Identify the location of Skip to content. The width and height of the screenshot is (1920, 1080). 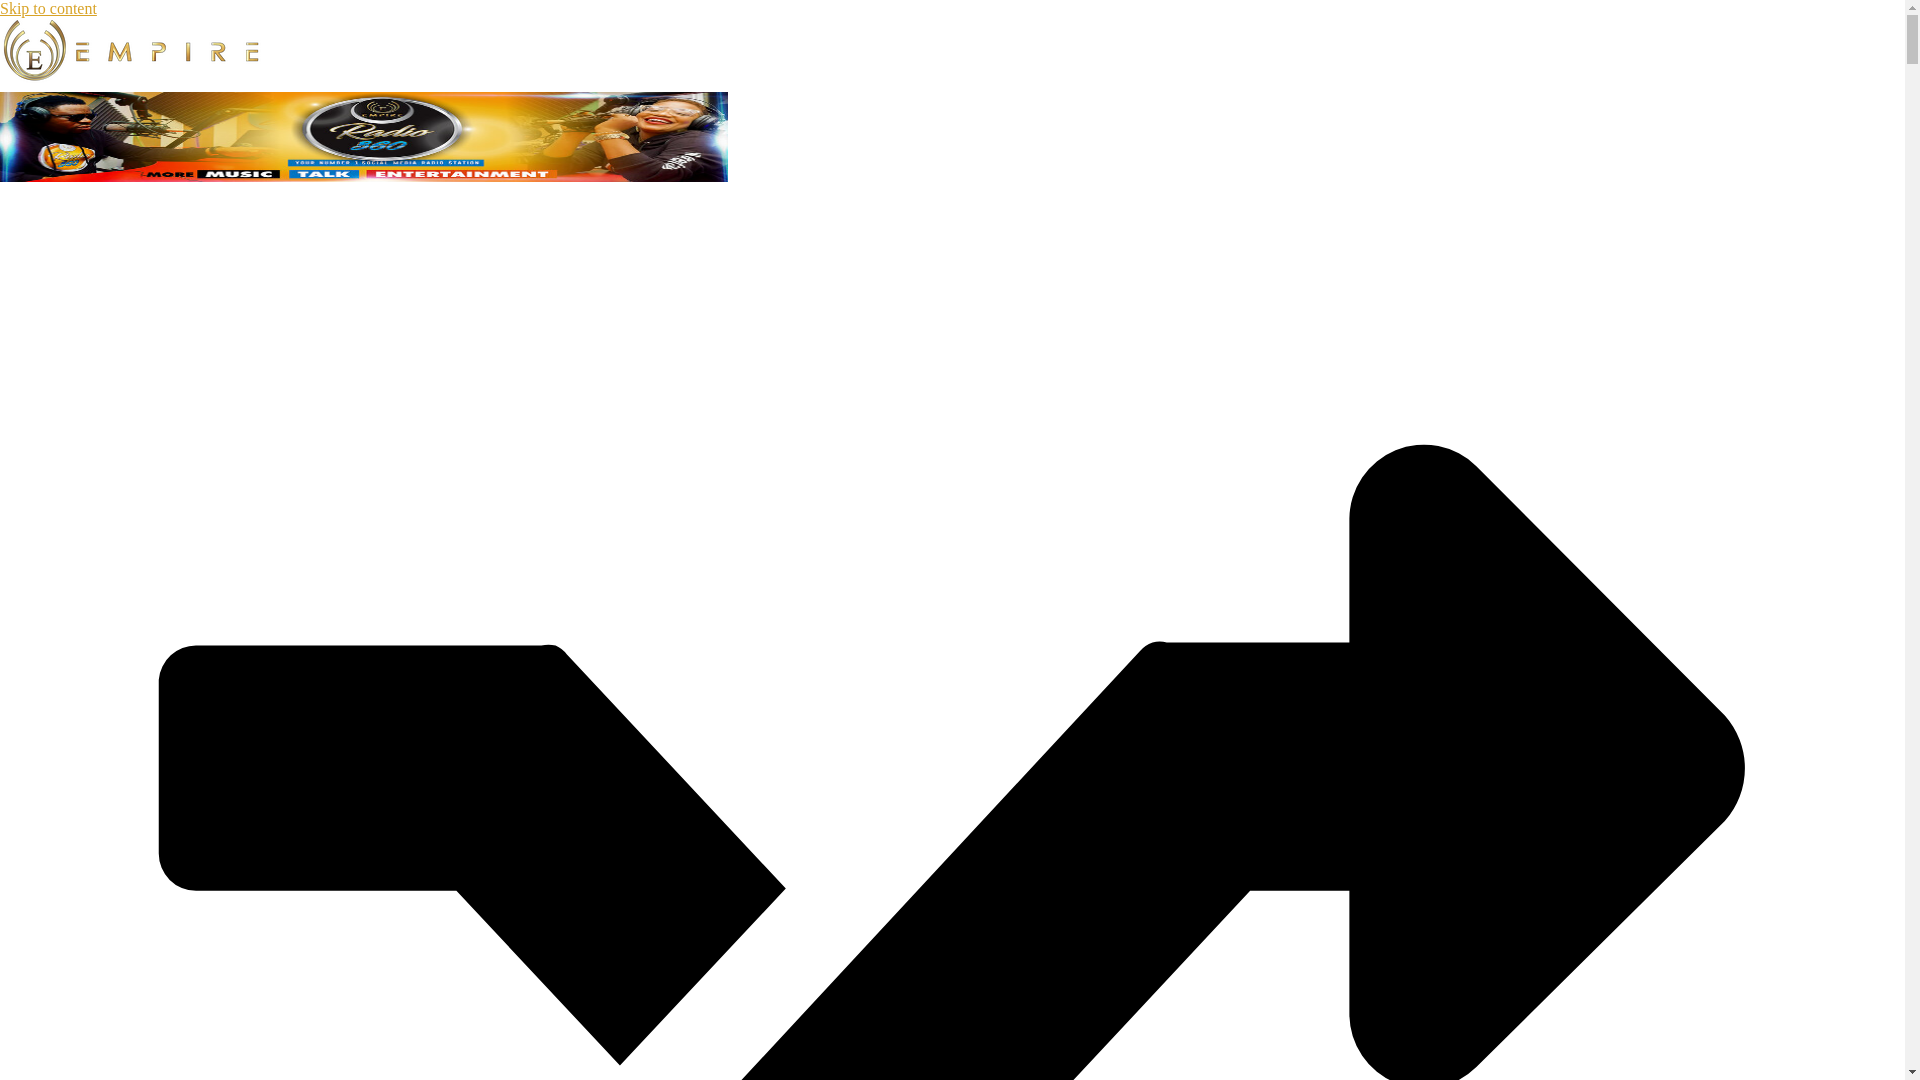
(48, 8).